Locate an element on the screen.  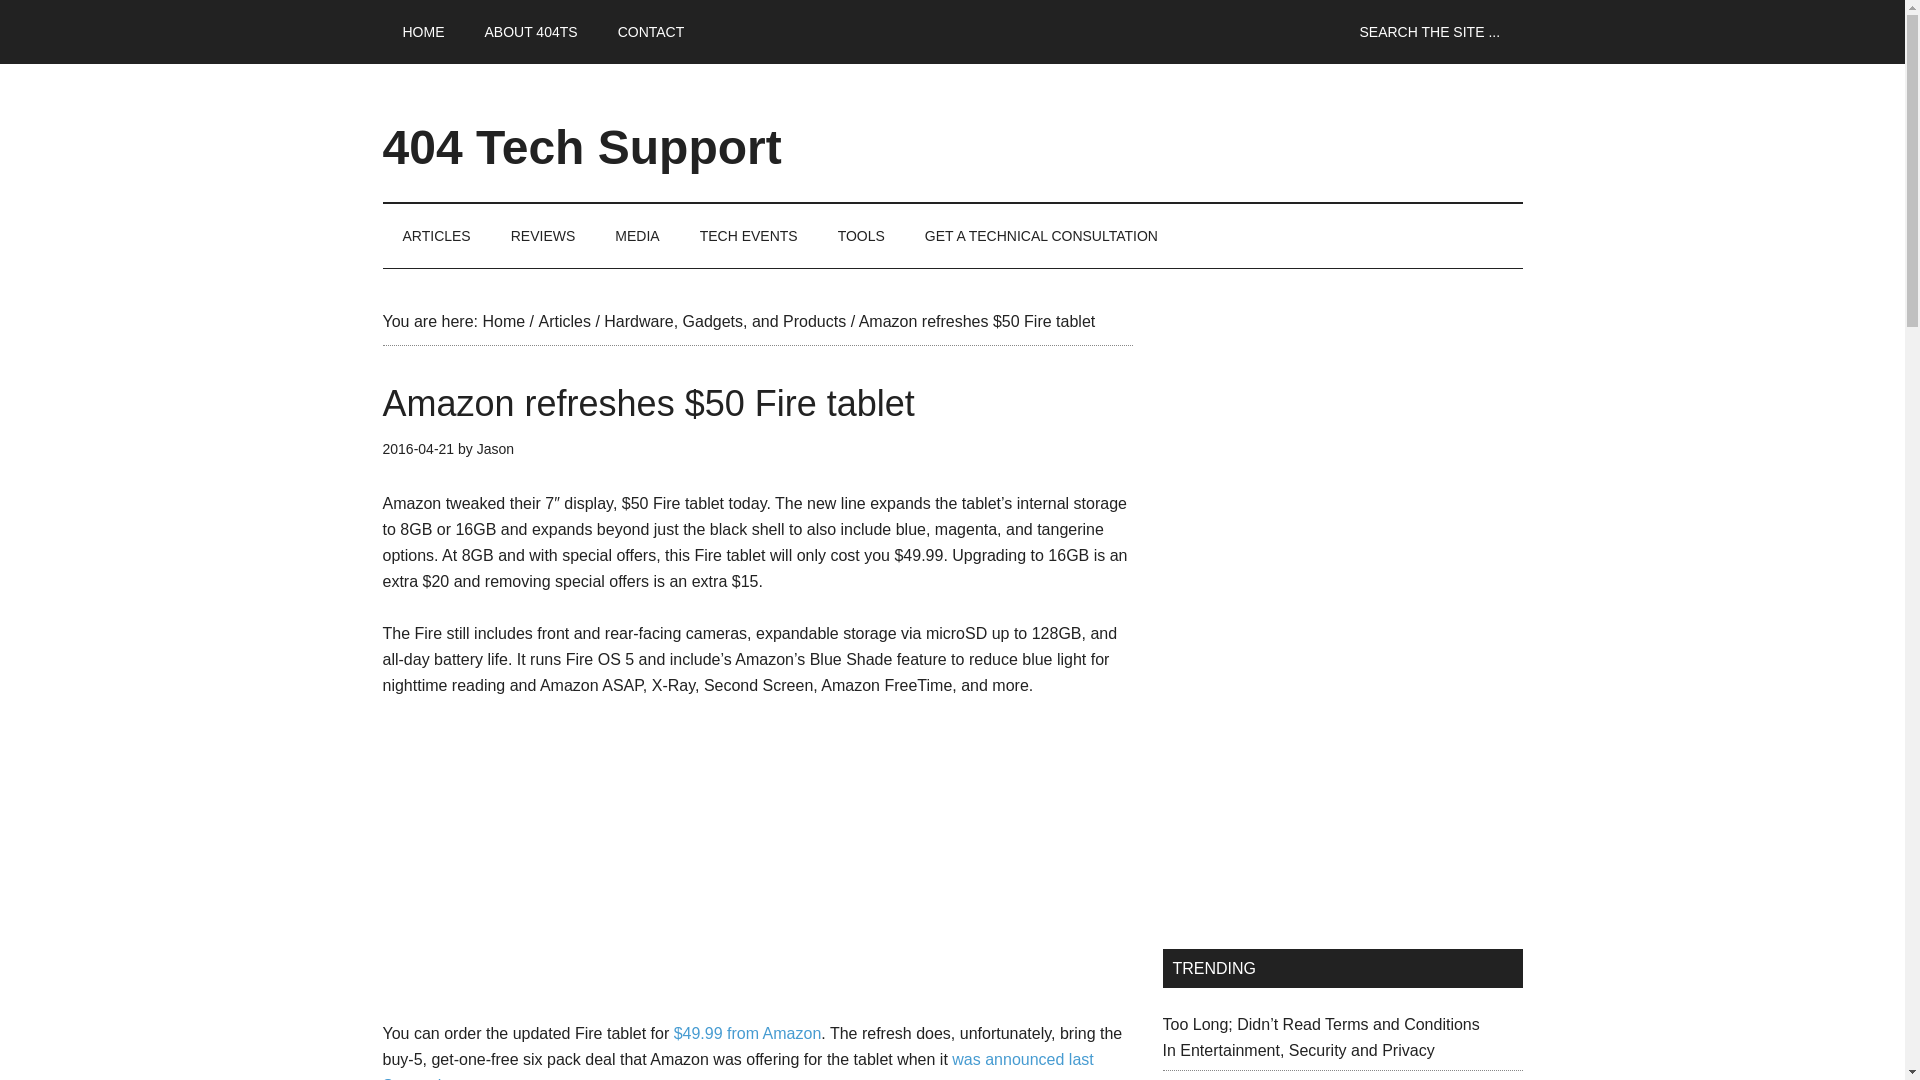
HOME is located at coordinates (423, 32).